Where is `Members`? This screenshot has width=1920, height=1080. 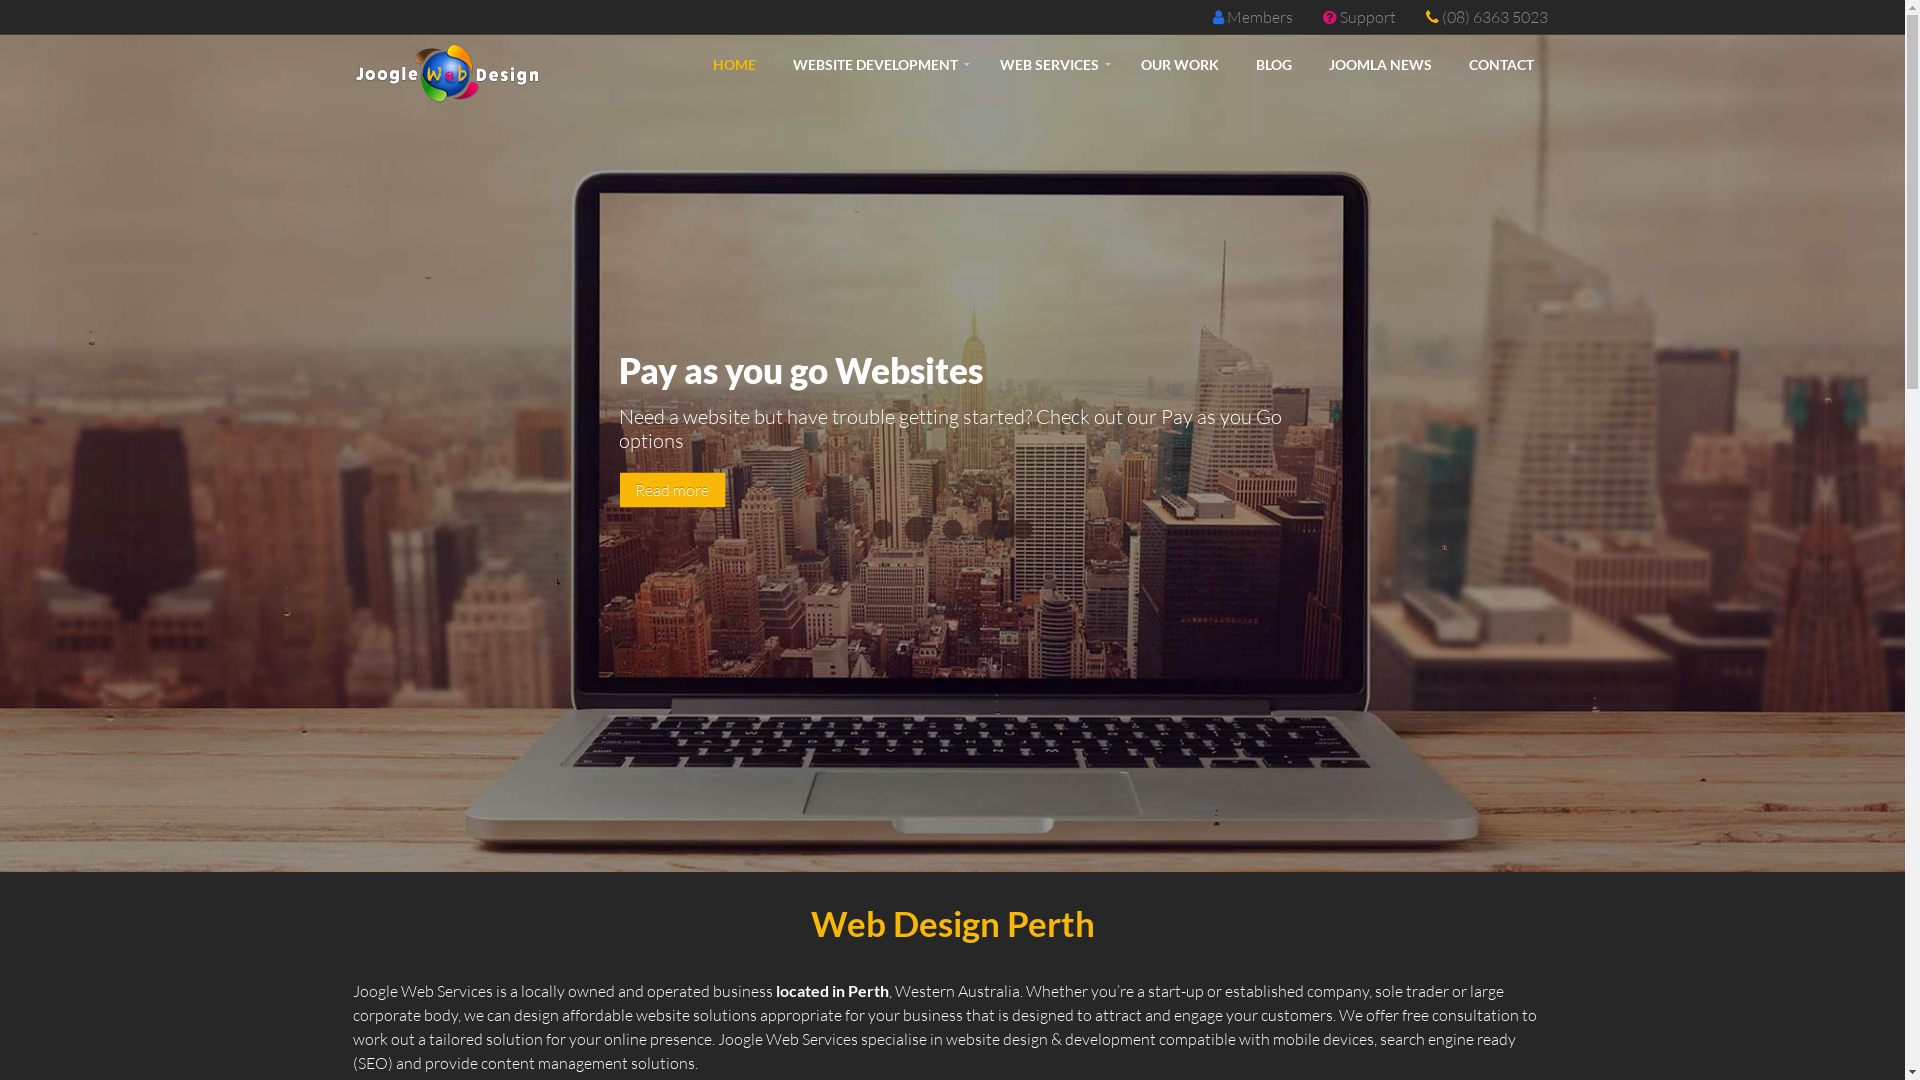 Members is located at coordinates (1259, 17).